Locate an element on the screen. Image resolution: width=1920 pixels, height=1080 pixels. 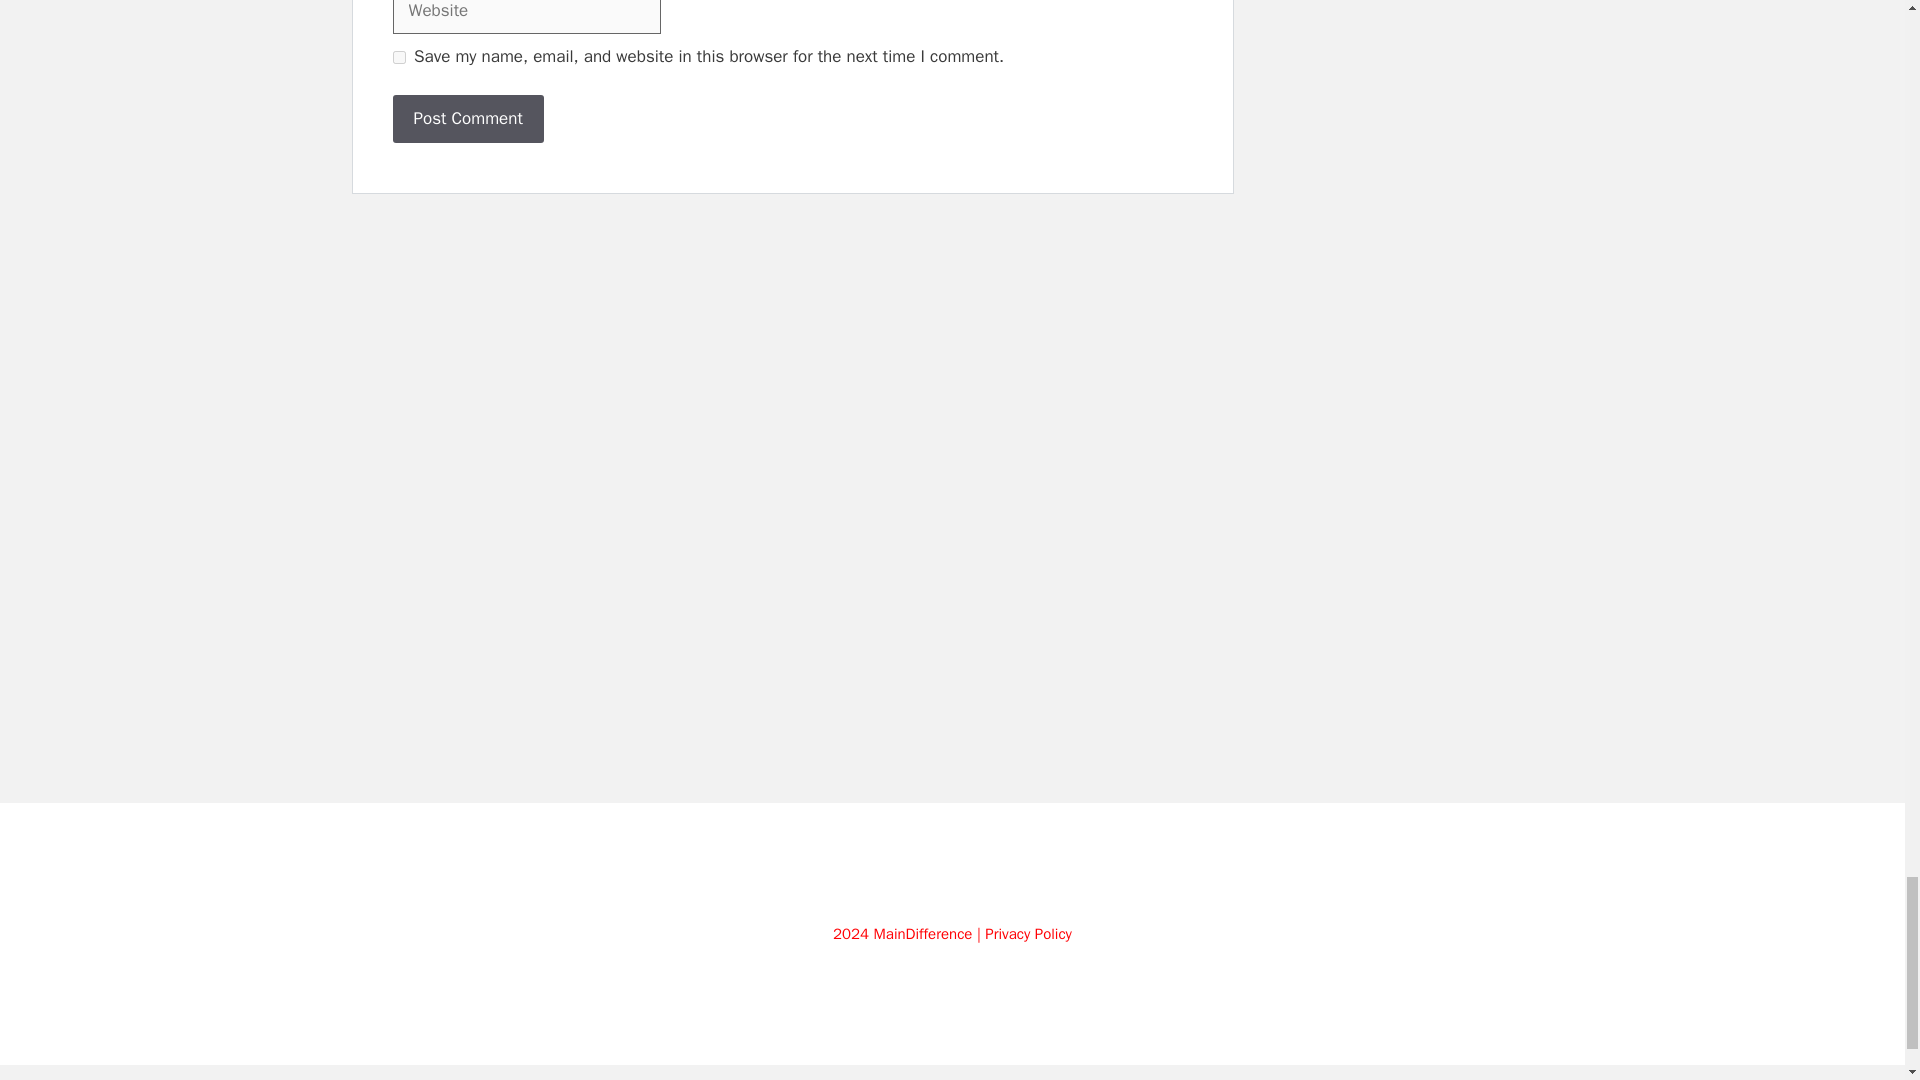
Privacy Policy is located at coordinates (1028, 933).